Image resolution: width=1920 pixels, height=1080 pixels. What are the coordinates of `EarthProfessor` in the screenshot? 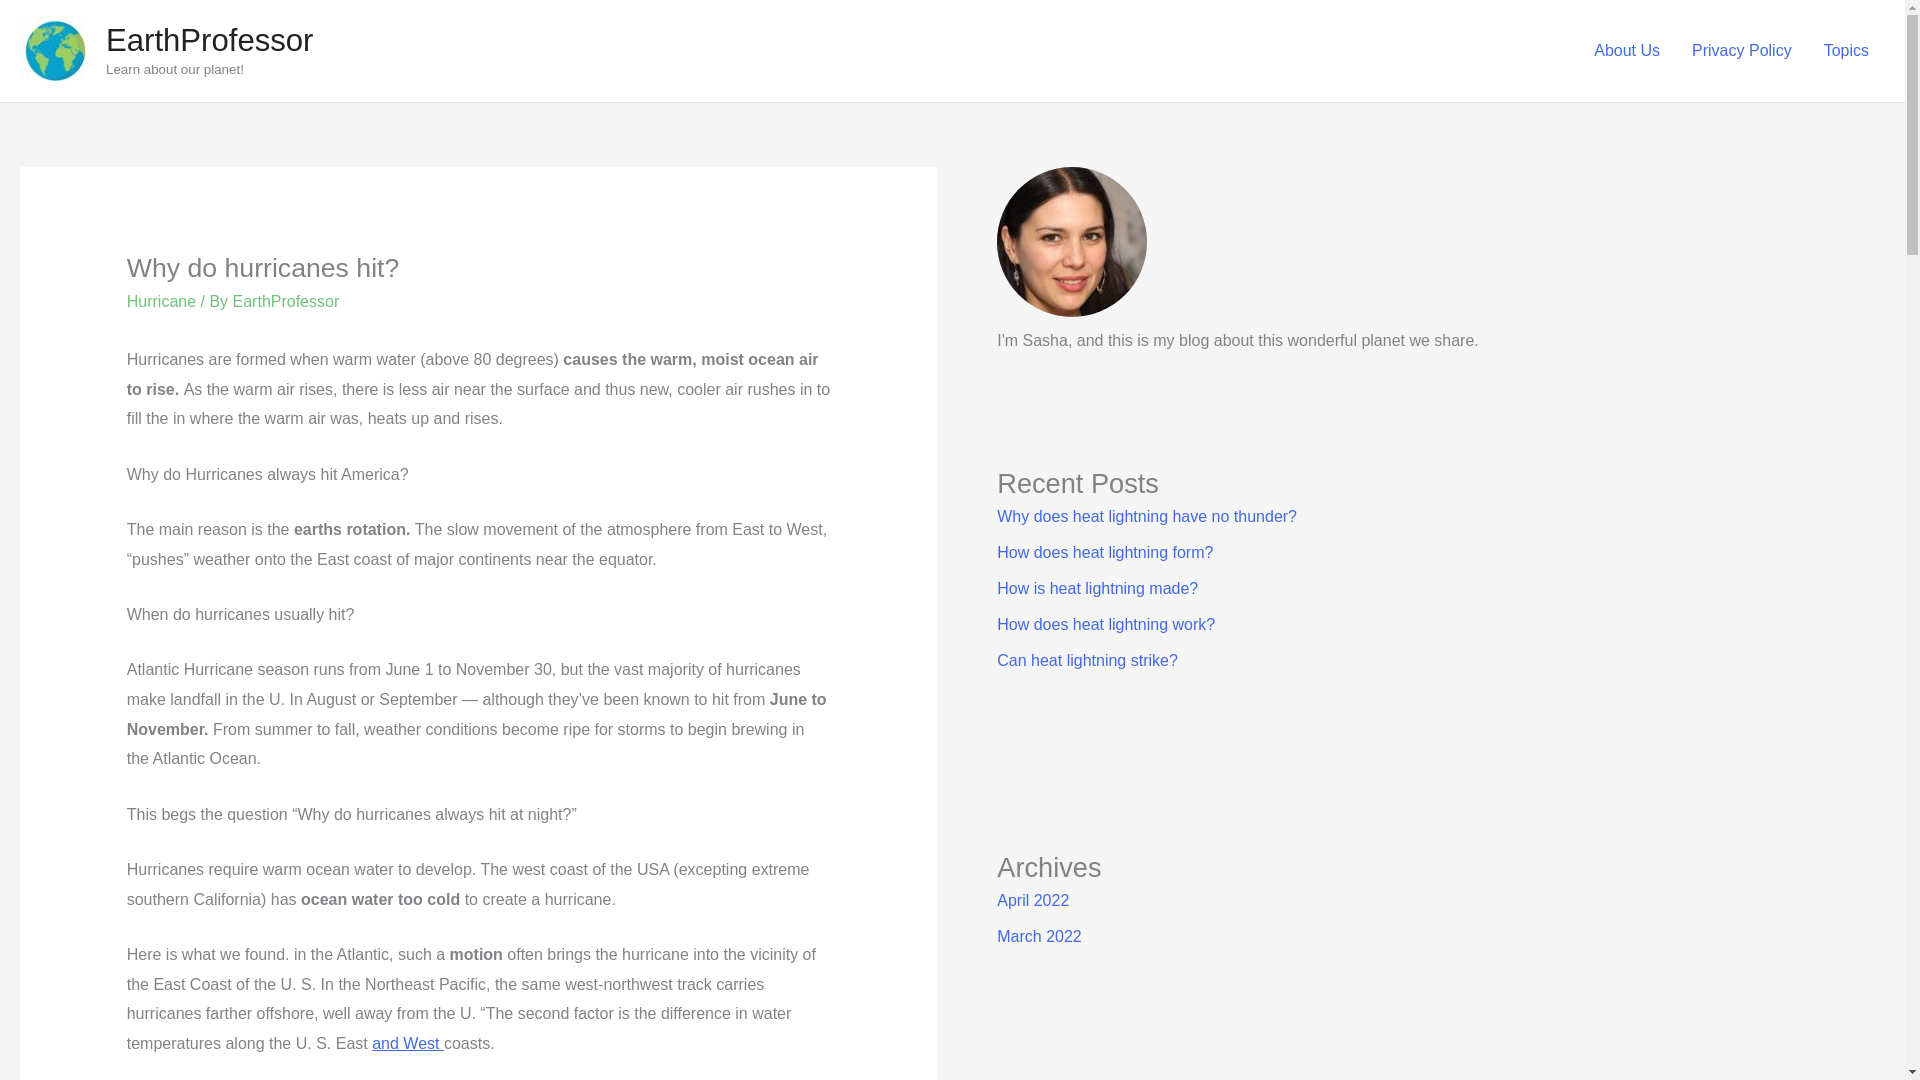 It's located at (286, 300).